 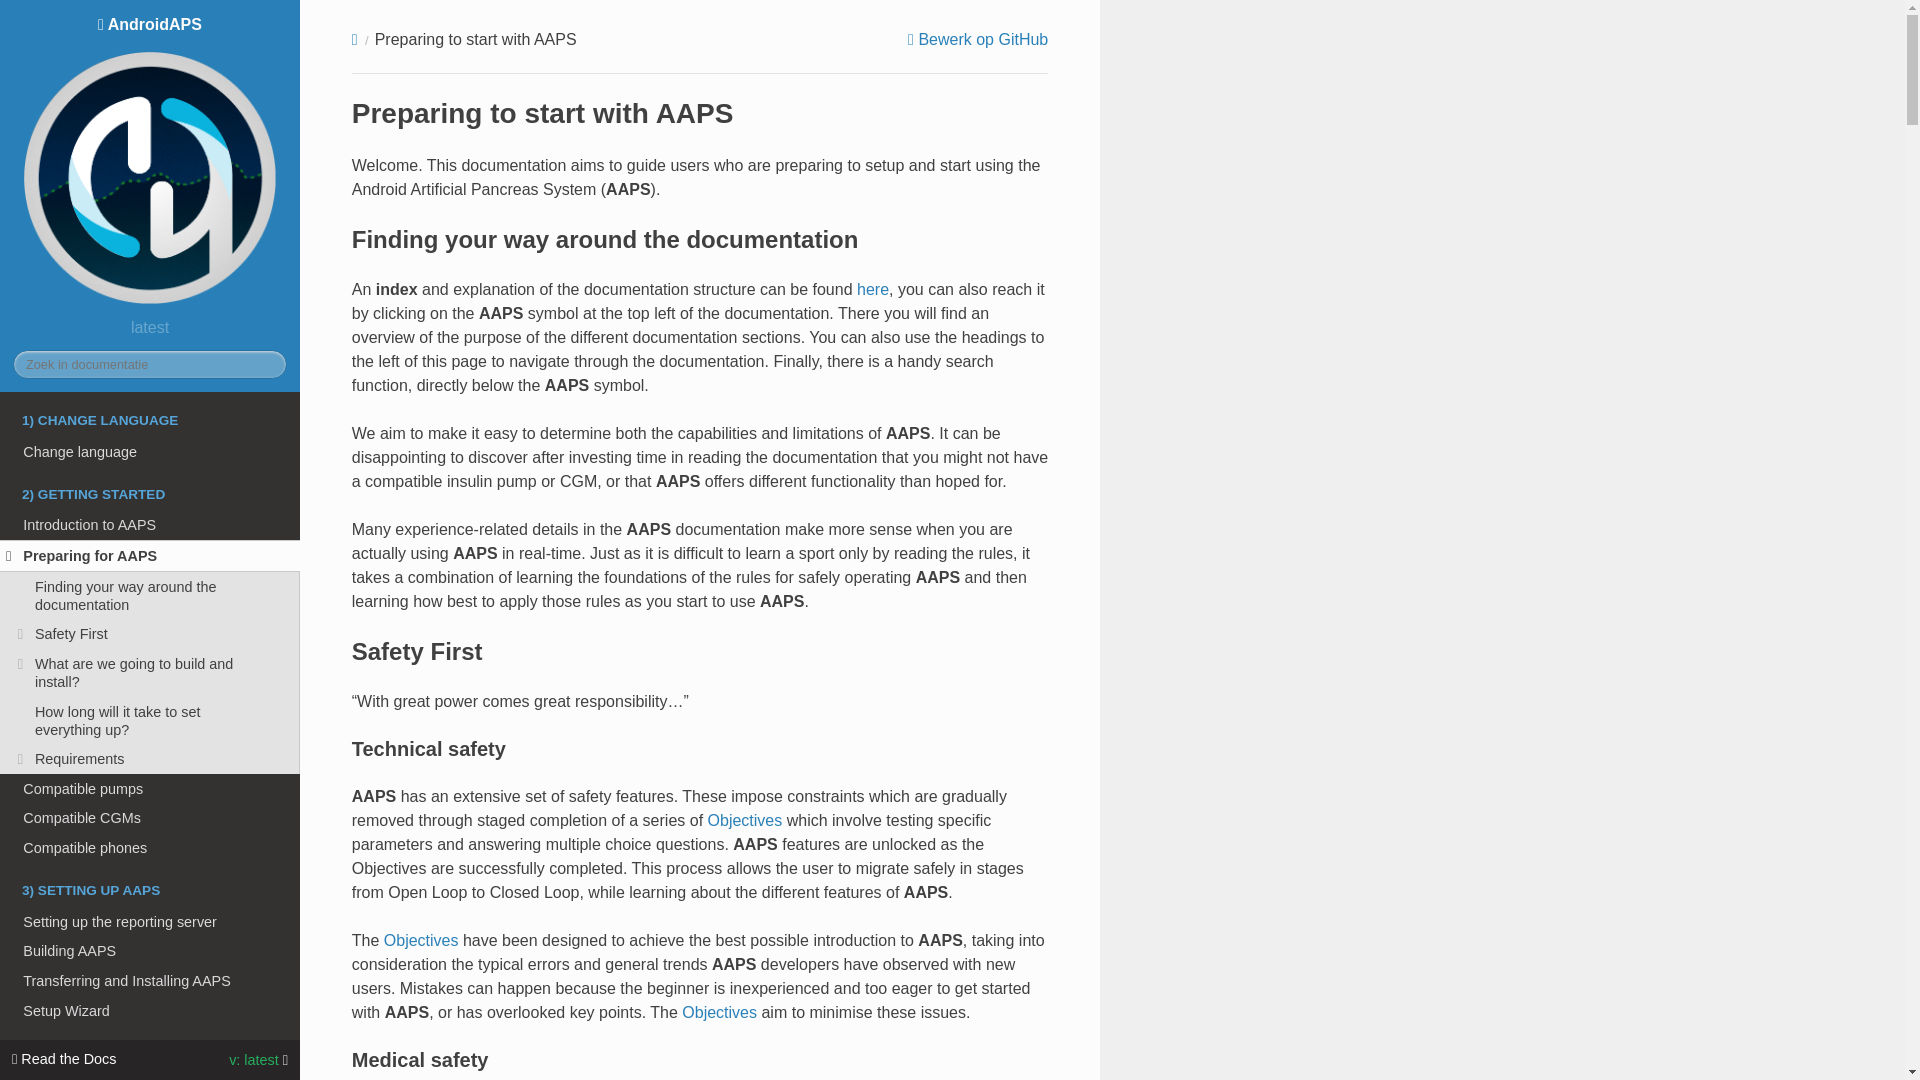 What do you see at coordinates (150, 788) in the screenshot?
I see `Compatible pumps` at bounding box center [150, 788].